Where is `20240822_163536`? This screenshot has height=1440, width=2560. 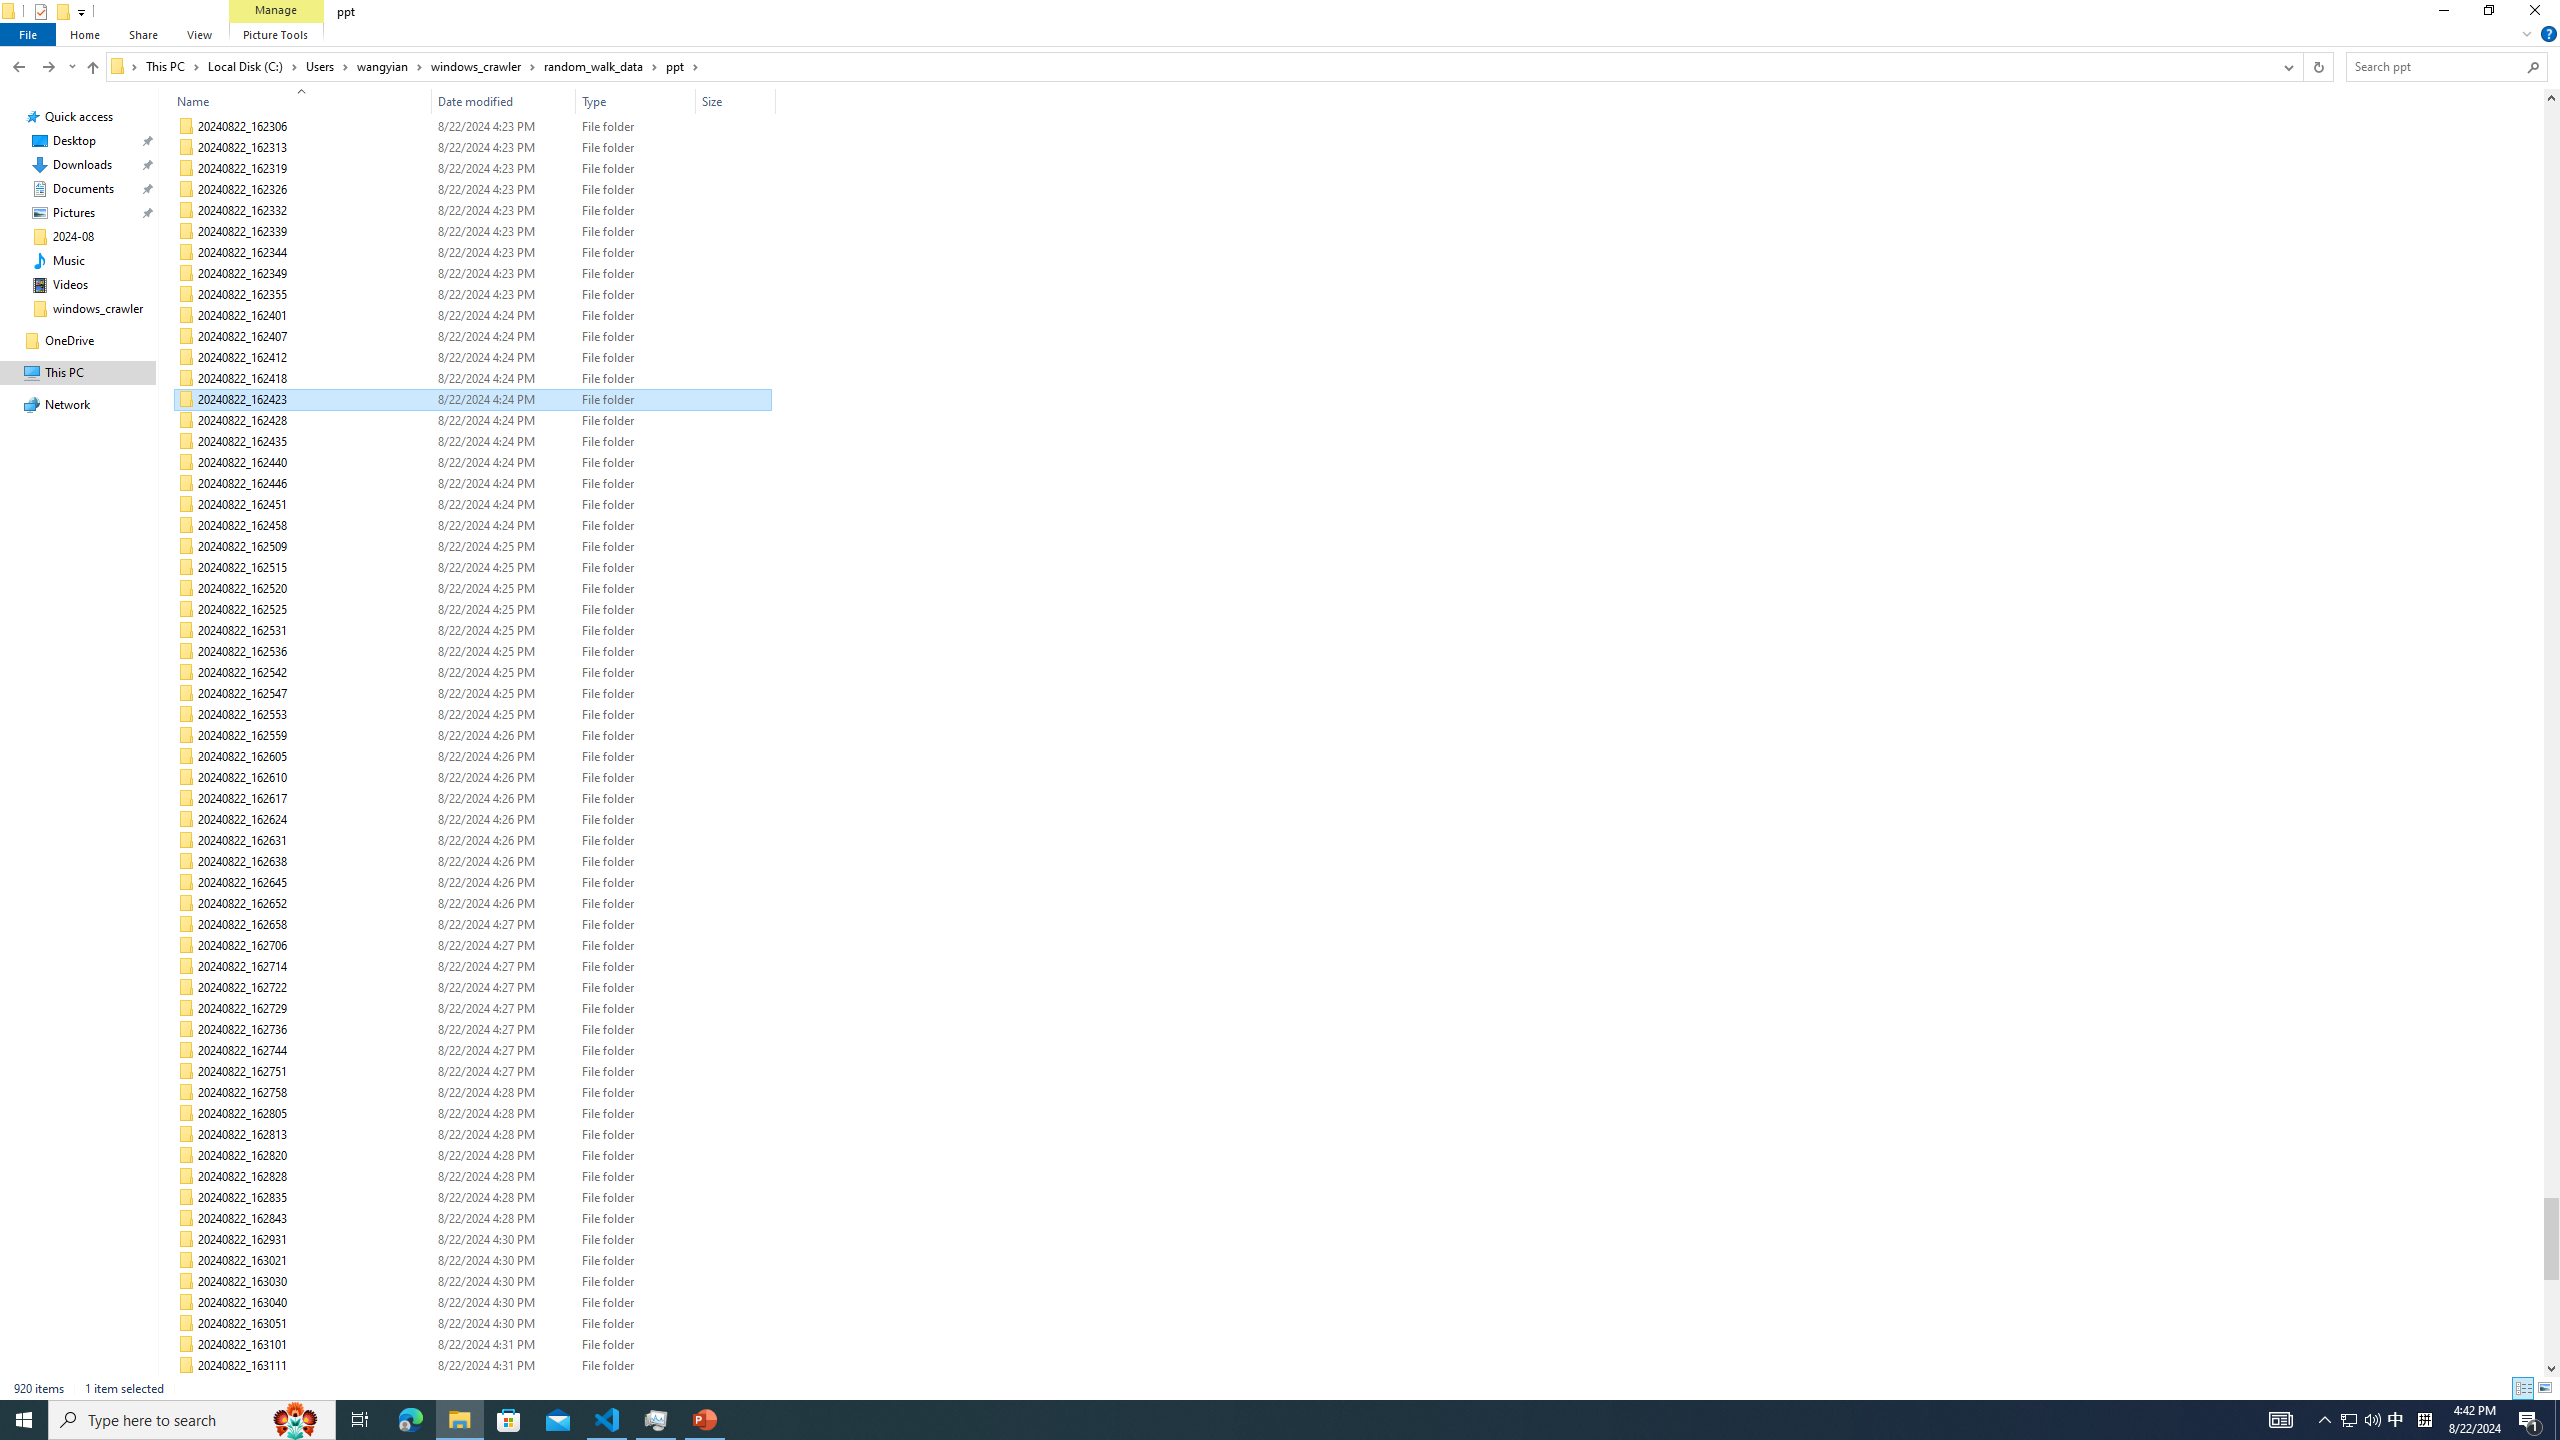
20240822_163536 is located at coordinates (474, 1387).